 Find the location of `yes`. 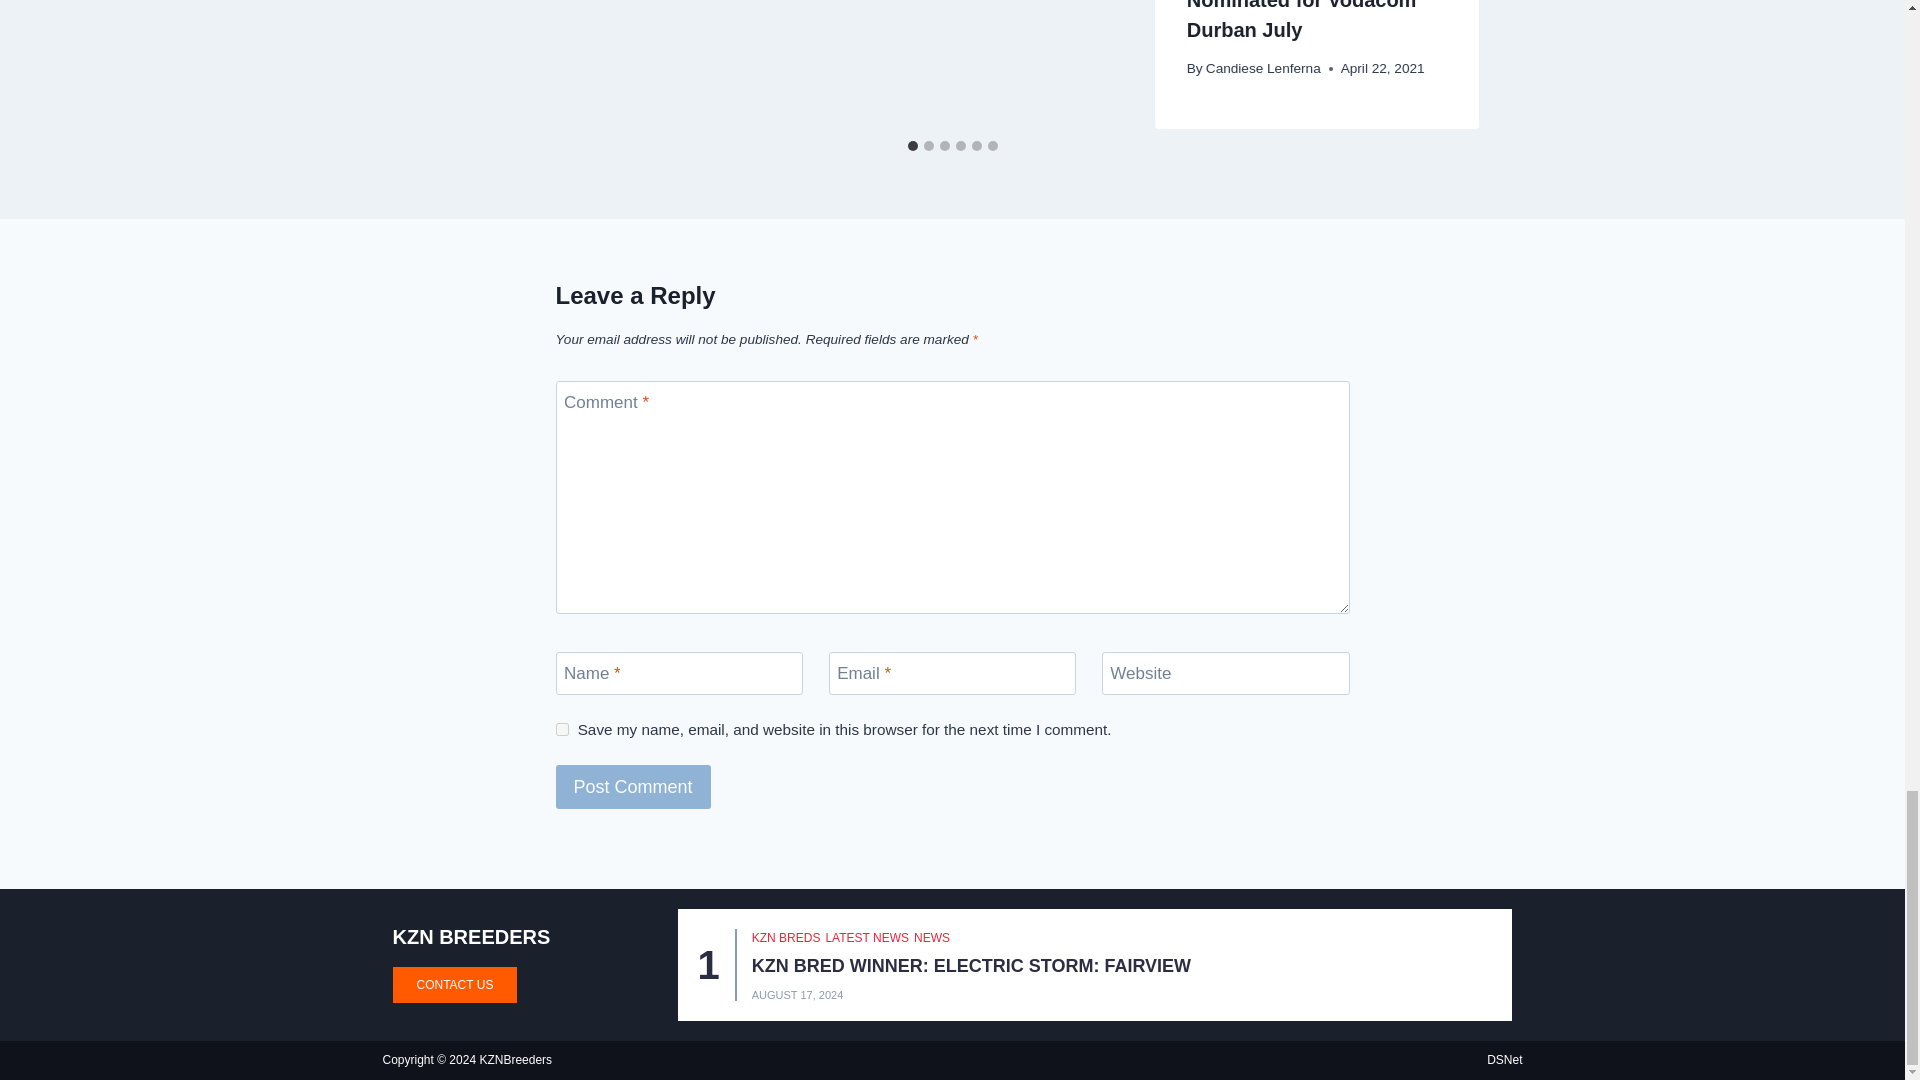

yes is located at coordinates (562, 728).